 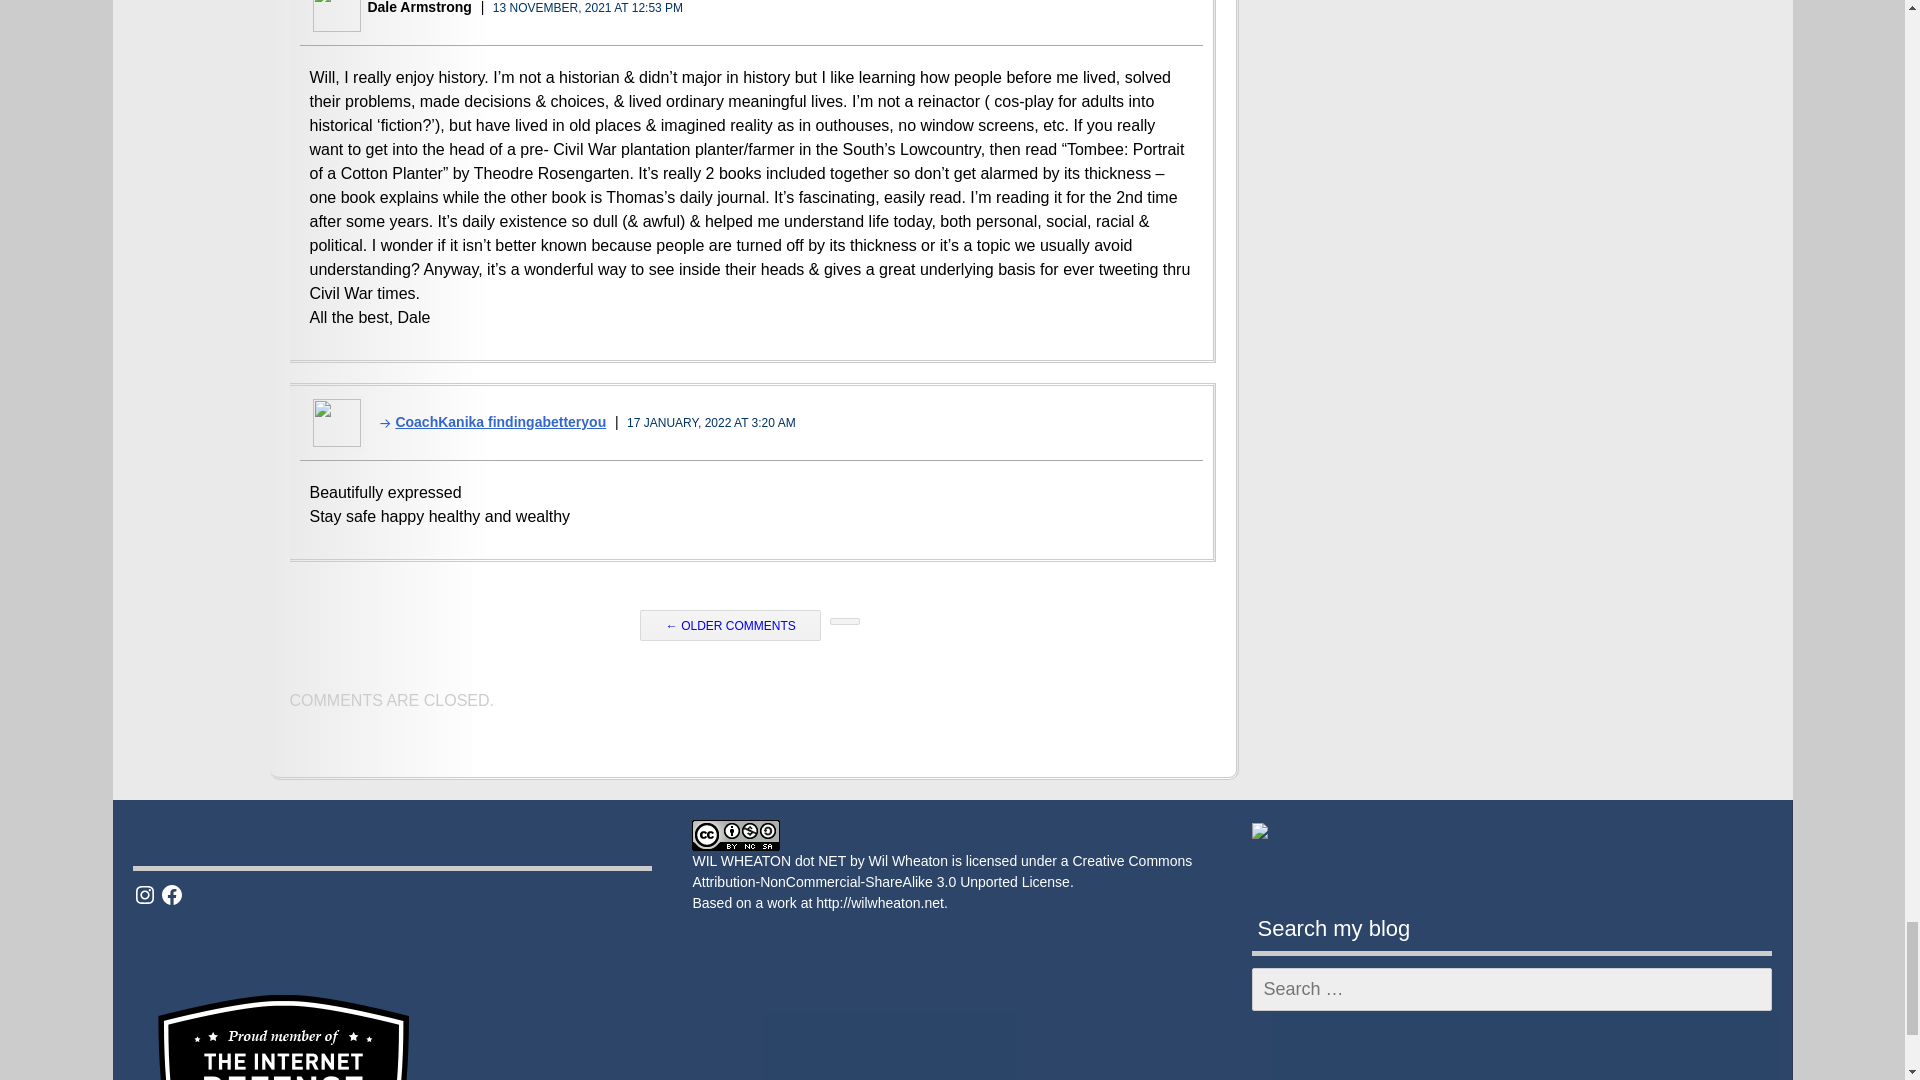 I want to click on Wil Wheaton, so click(x=908, y=861).